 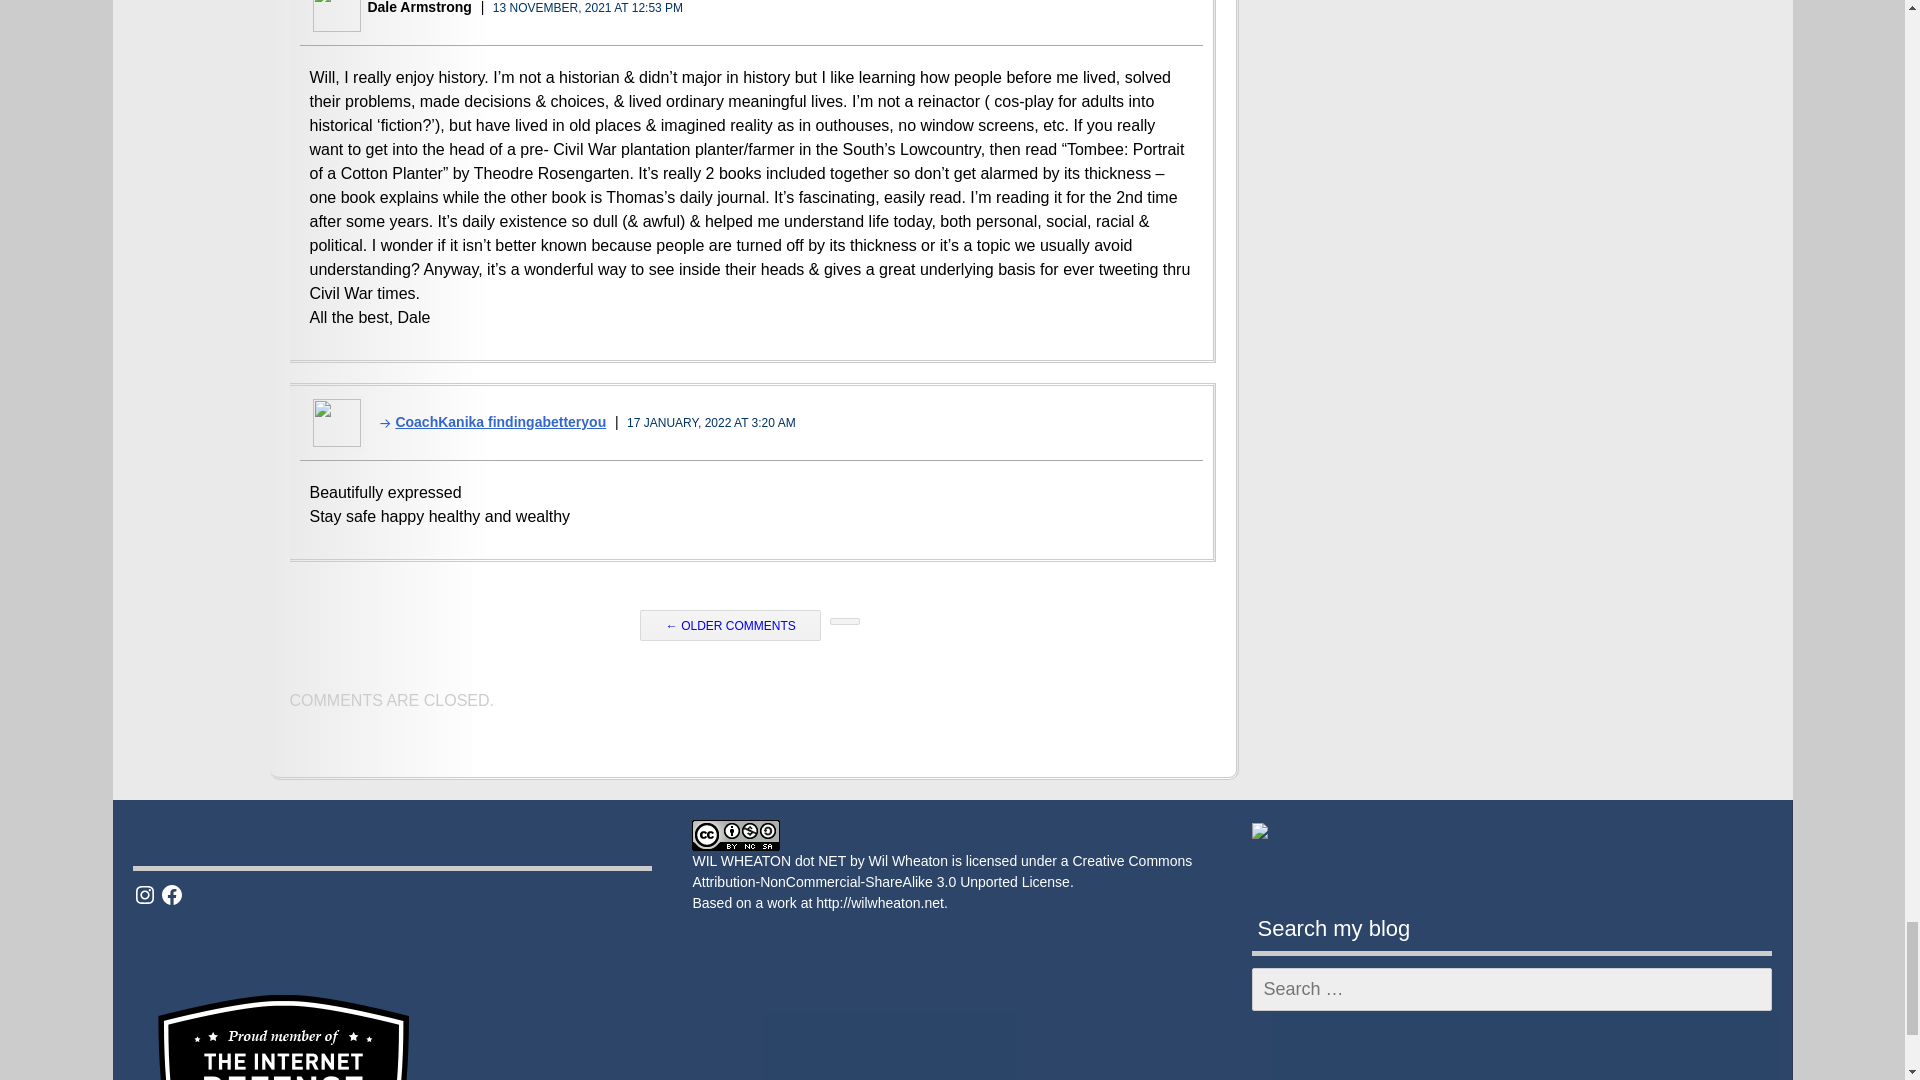 I want to click on Wil Wheaton, so click(x=908, y=861).